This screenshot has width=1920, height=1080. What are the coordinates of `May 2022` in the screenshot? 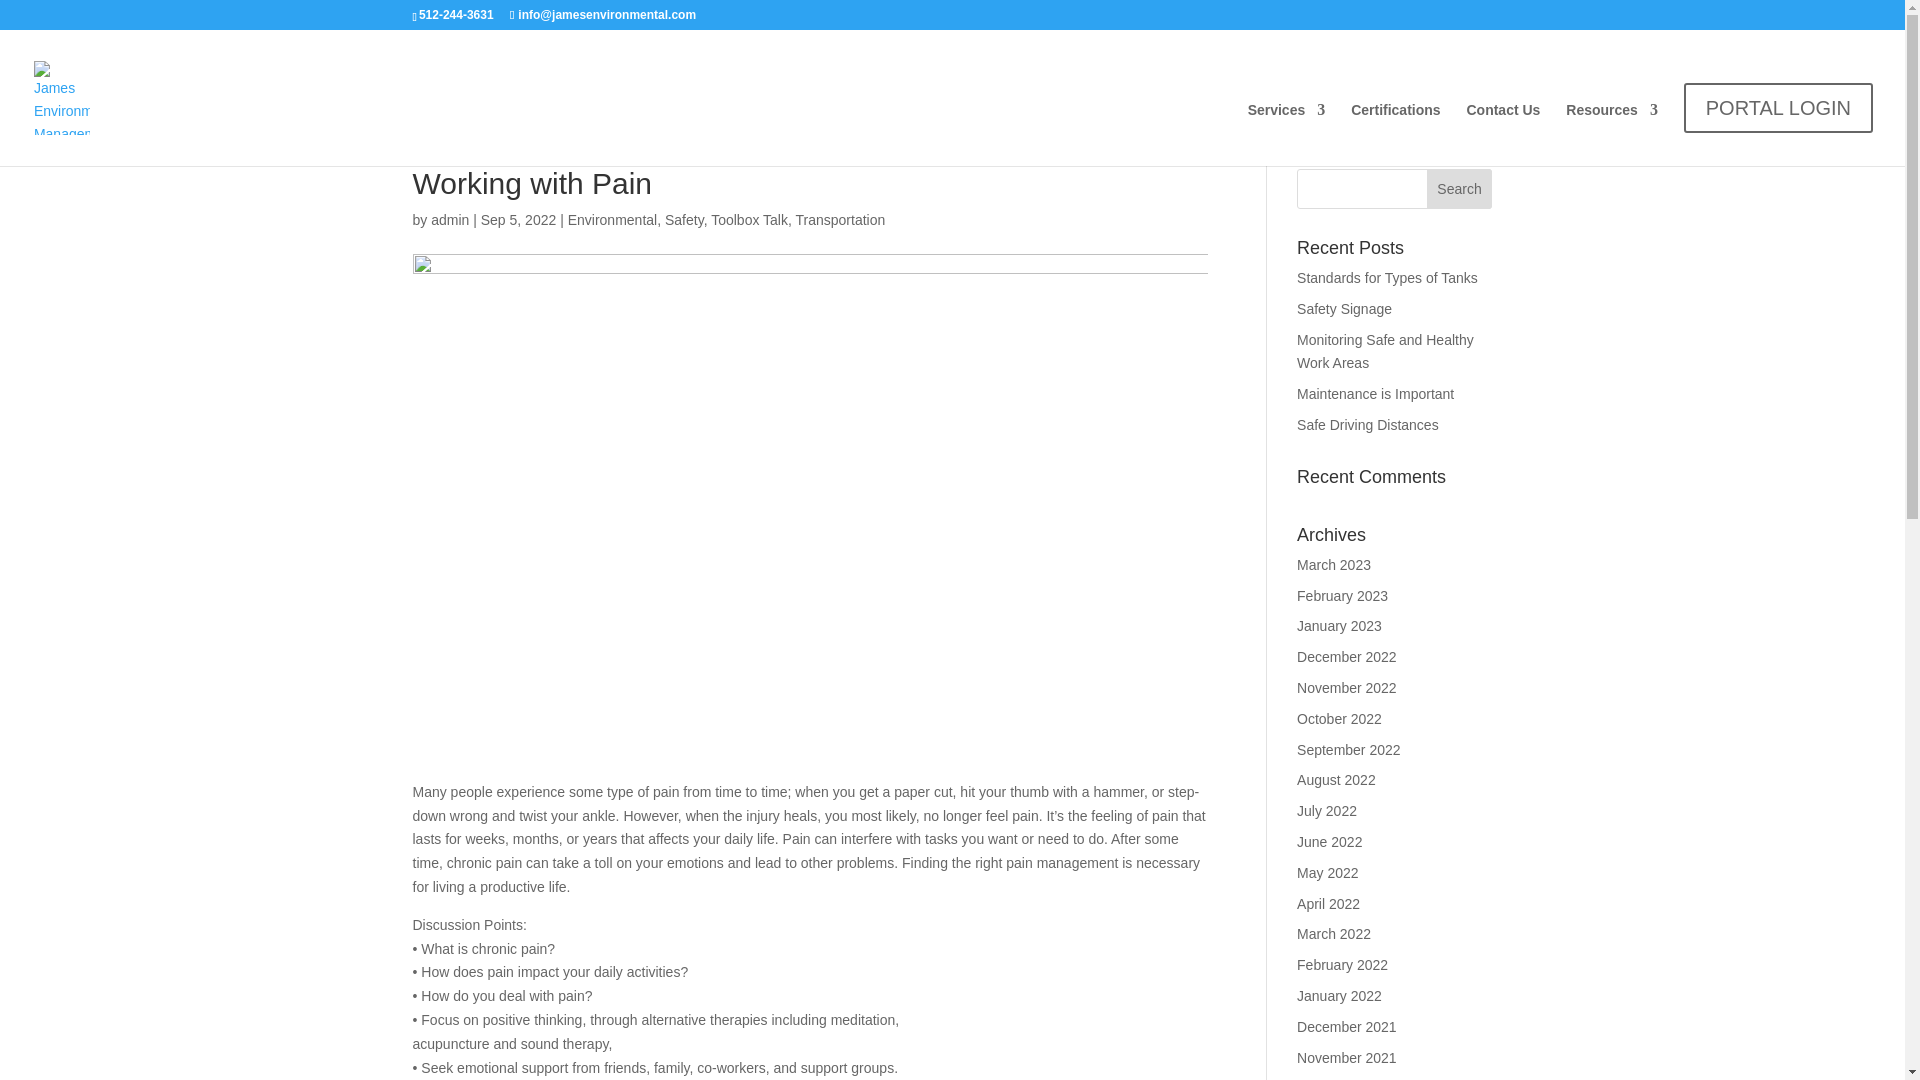 It's located at (1327, 873).